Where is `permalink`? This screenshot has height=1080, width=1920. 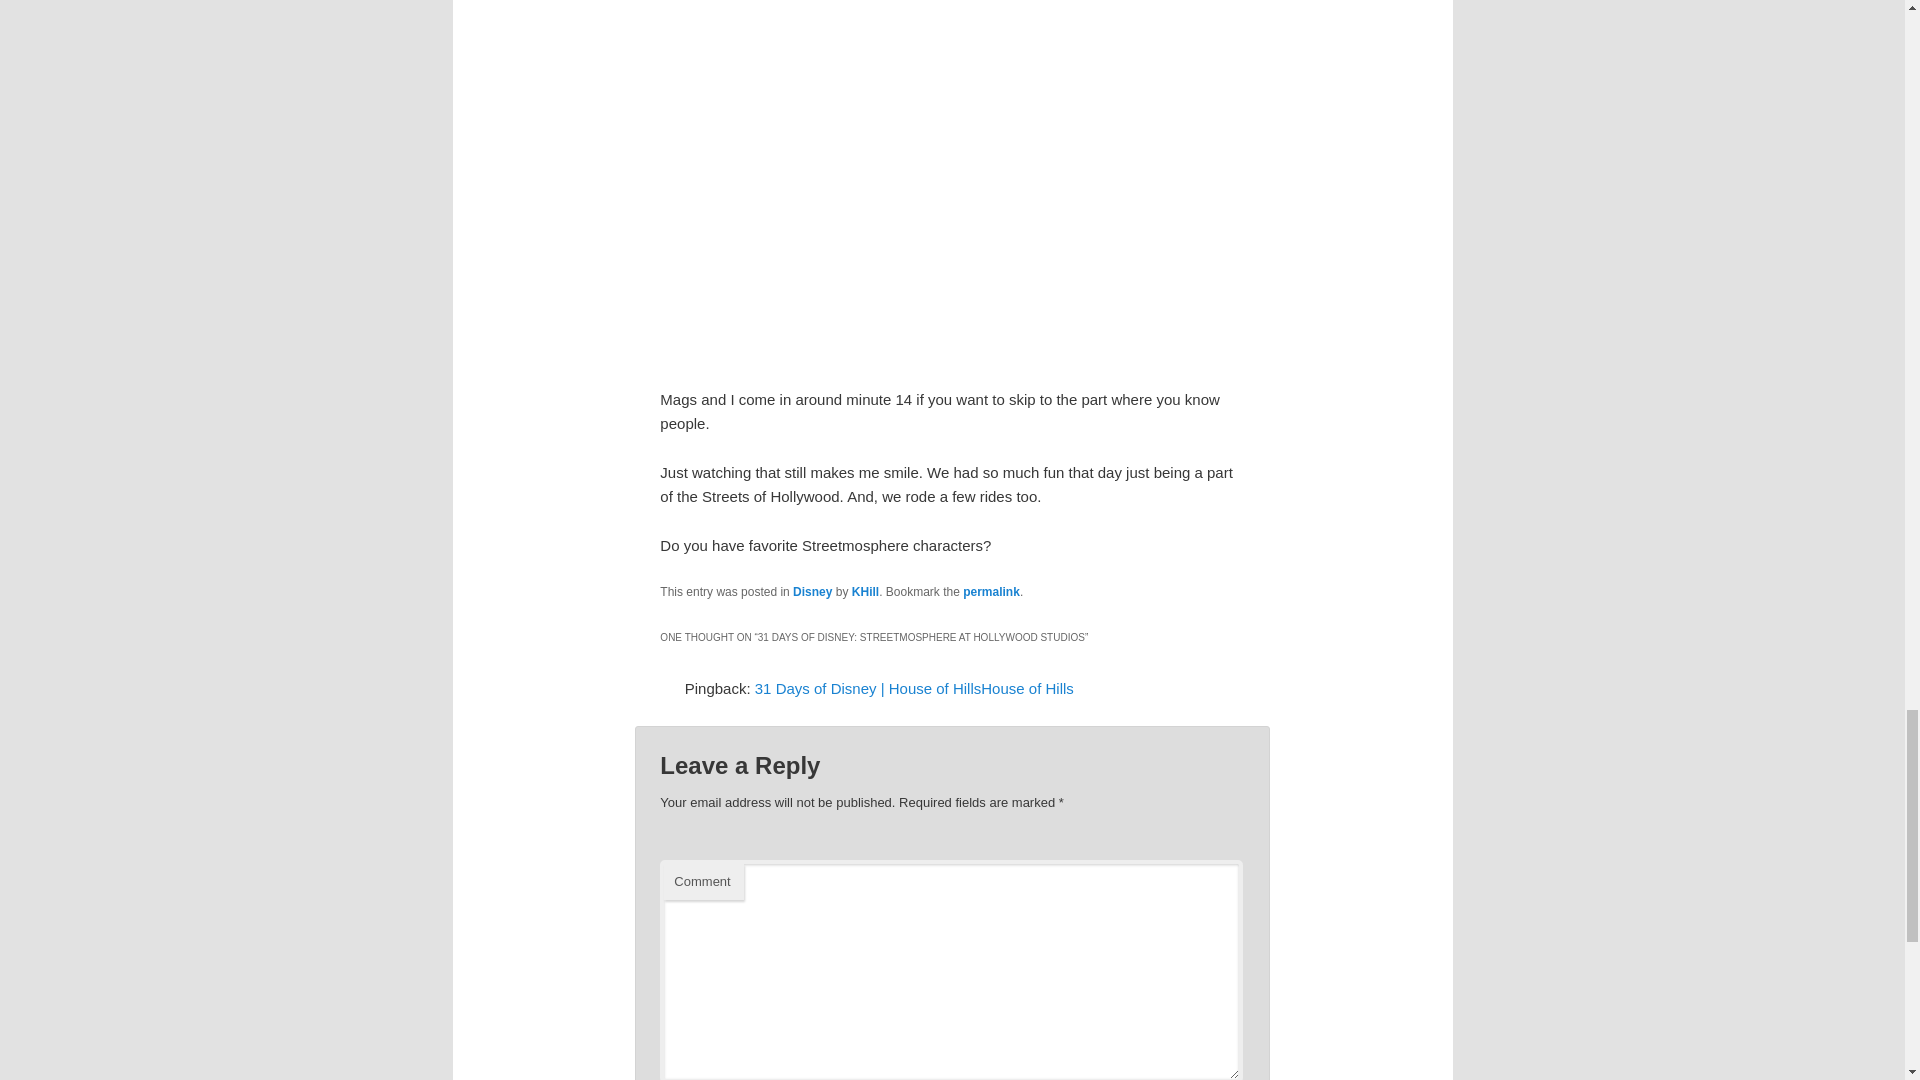
permalink is located at coordinates (991, 592).